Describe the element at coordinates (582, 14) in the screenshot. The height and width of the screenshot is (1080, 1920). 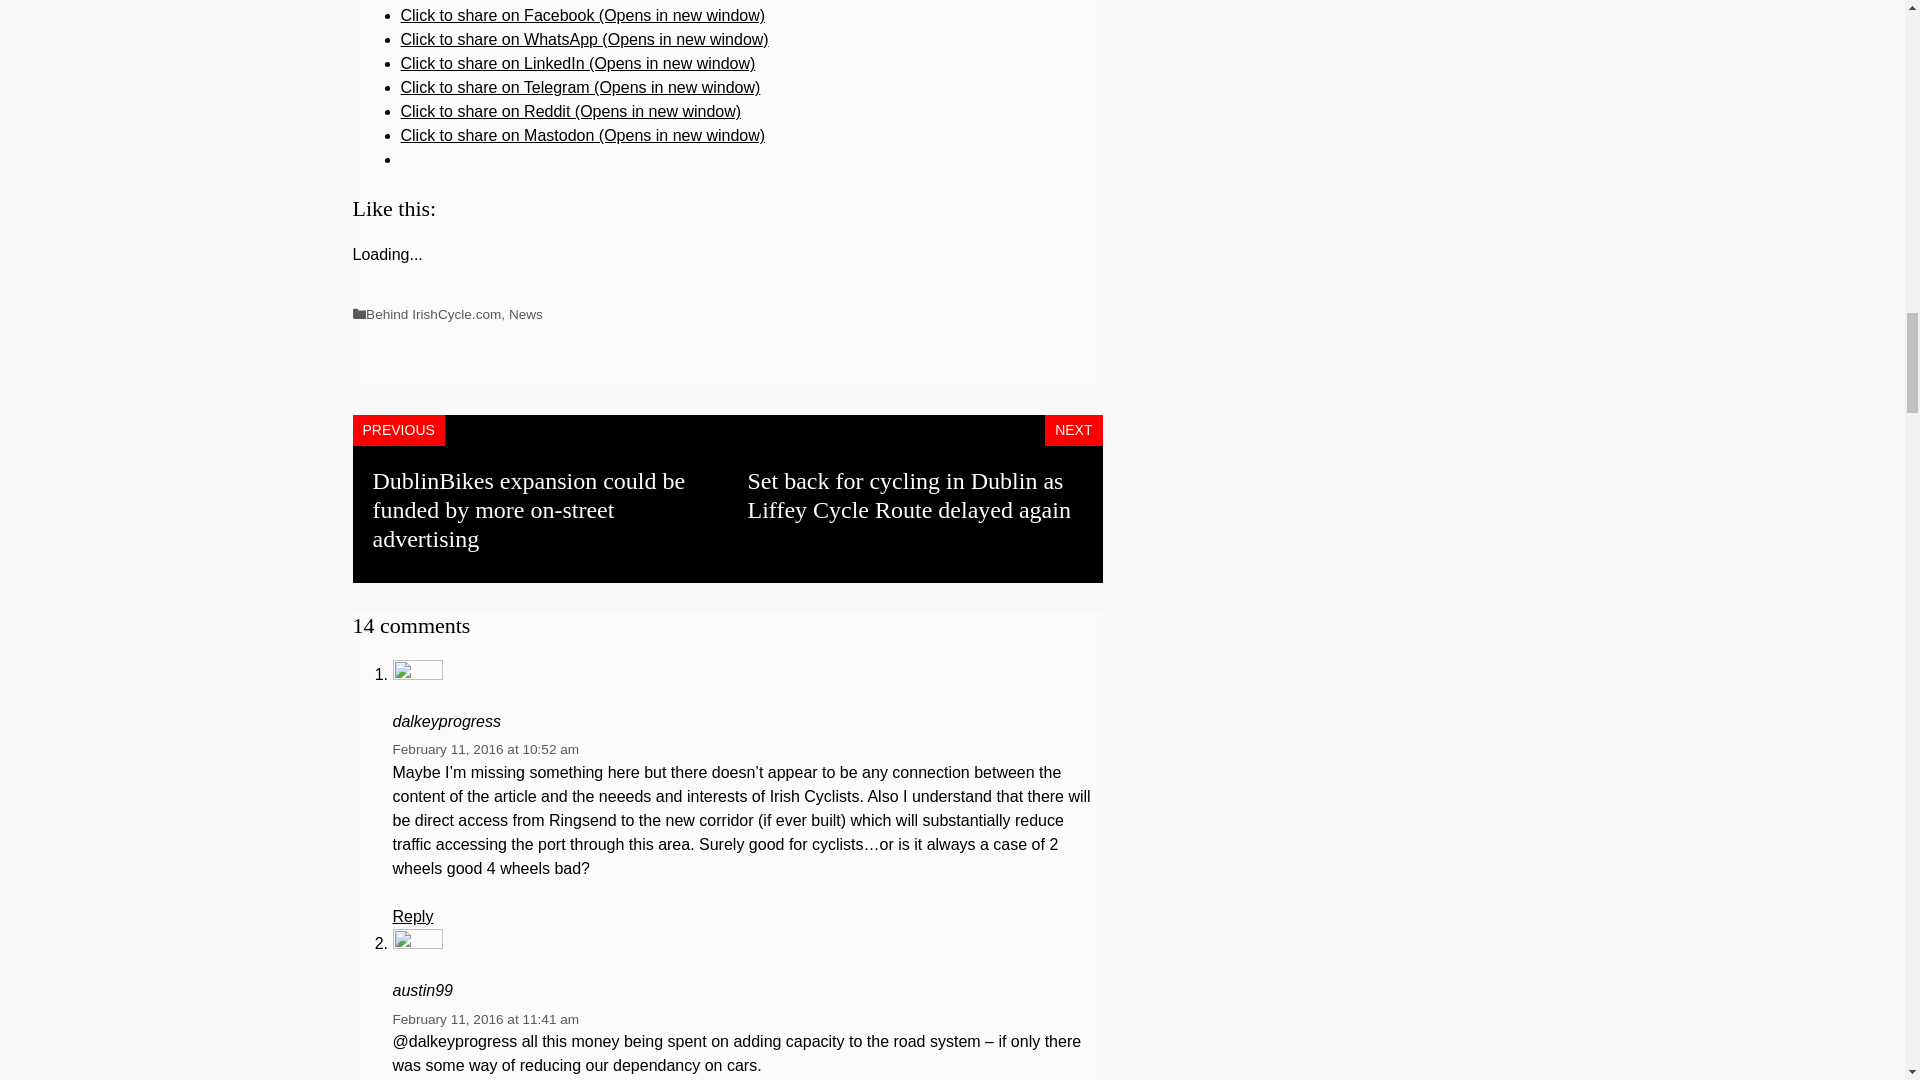
I see `Click to share on Facebook` at that location.